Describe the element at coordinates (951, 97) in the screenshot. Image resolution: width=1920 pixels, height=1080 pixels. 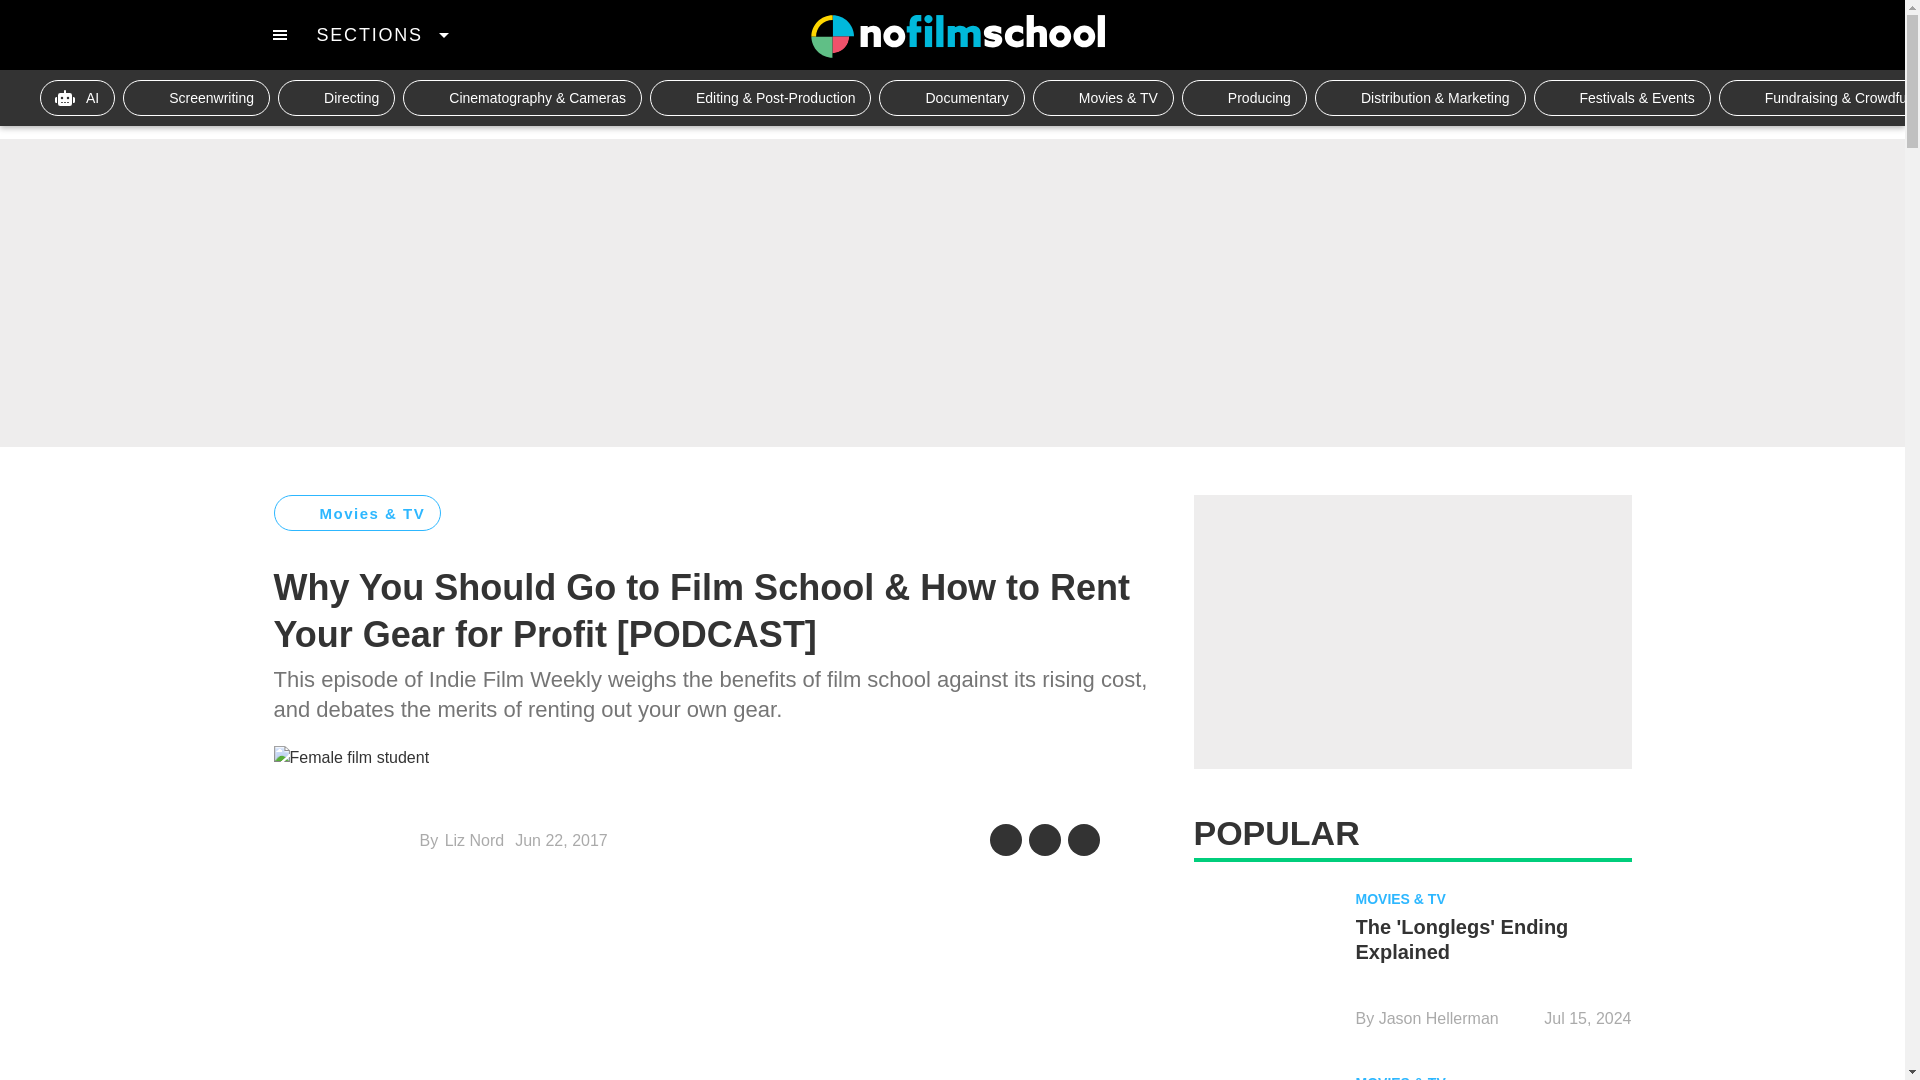
I see `Documentary` at that location.